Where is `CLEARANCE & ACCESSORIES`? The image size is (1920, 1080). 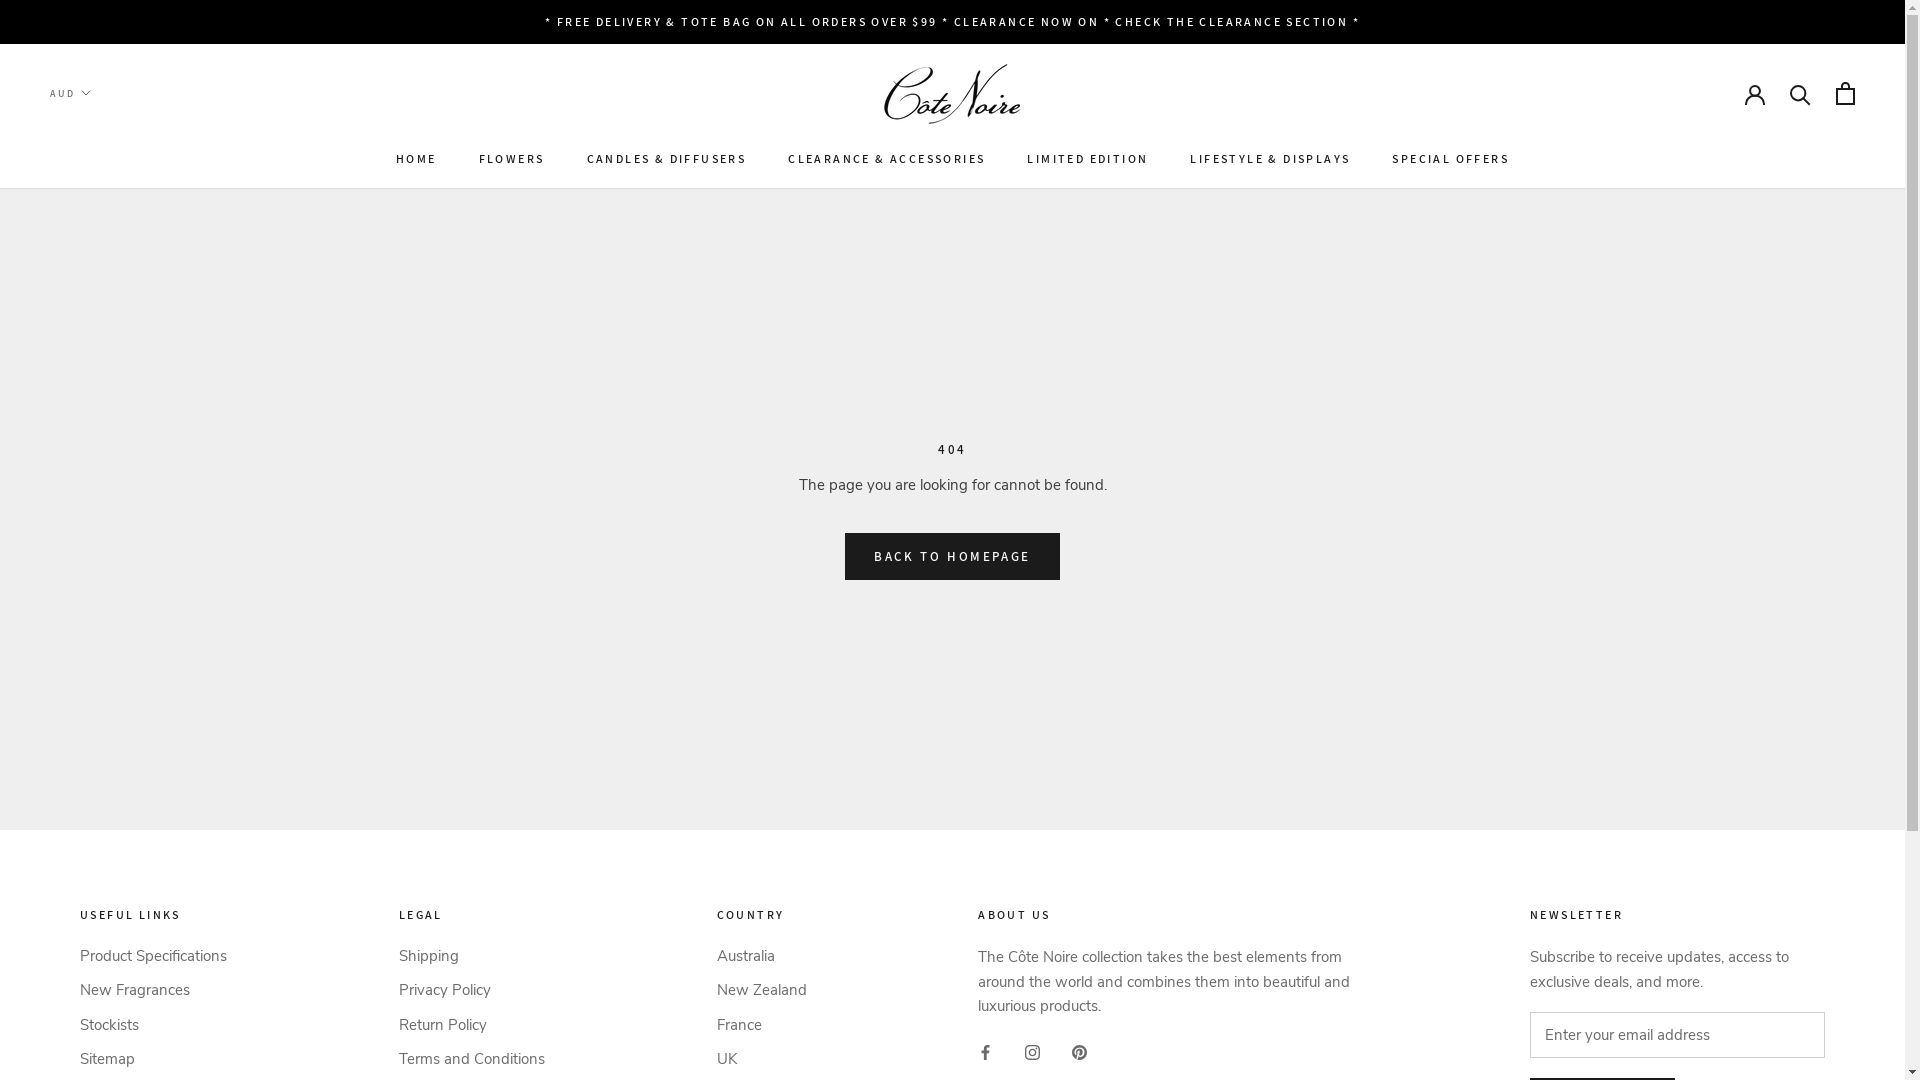 CLEARANCE & ACCESSORIES is located at coordinates (886, 158).